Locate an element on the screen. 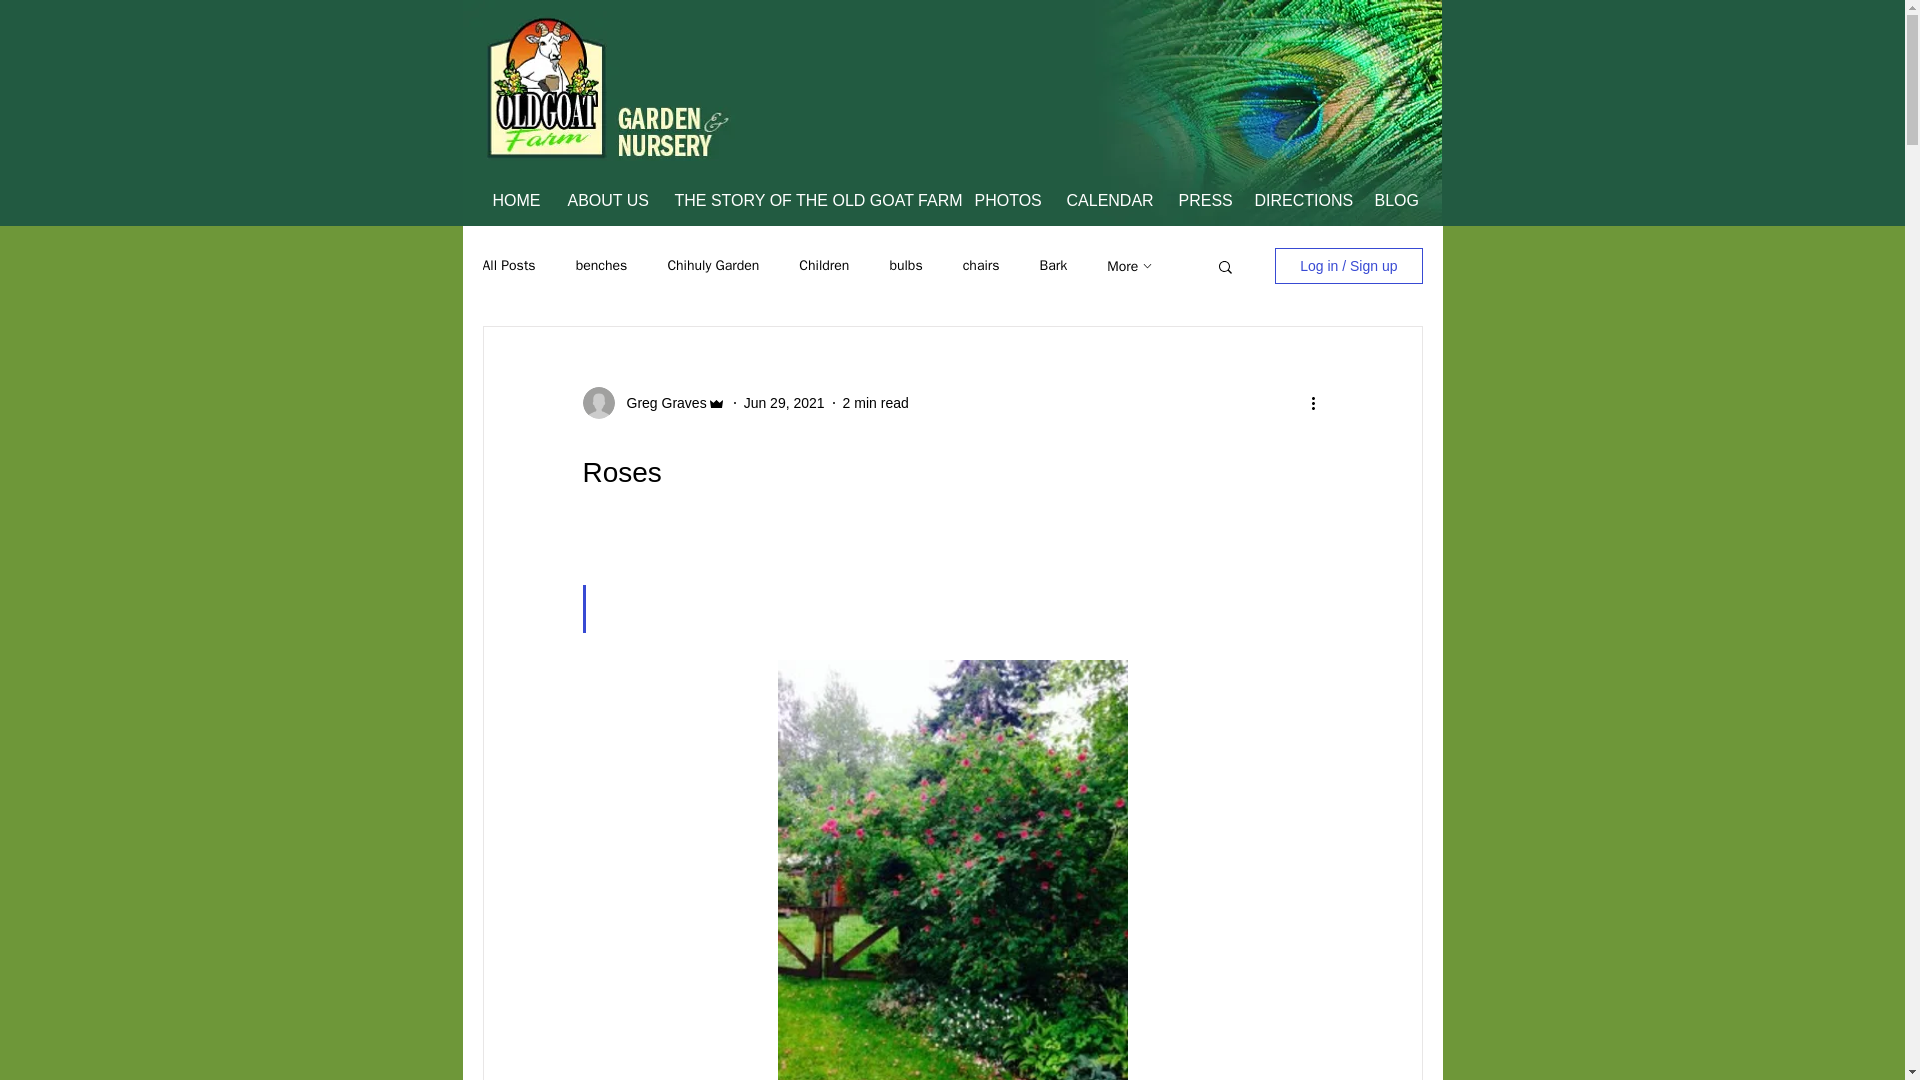  Children is located at coordinates (823, 266).